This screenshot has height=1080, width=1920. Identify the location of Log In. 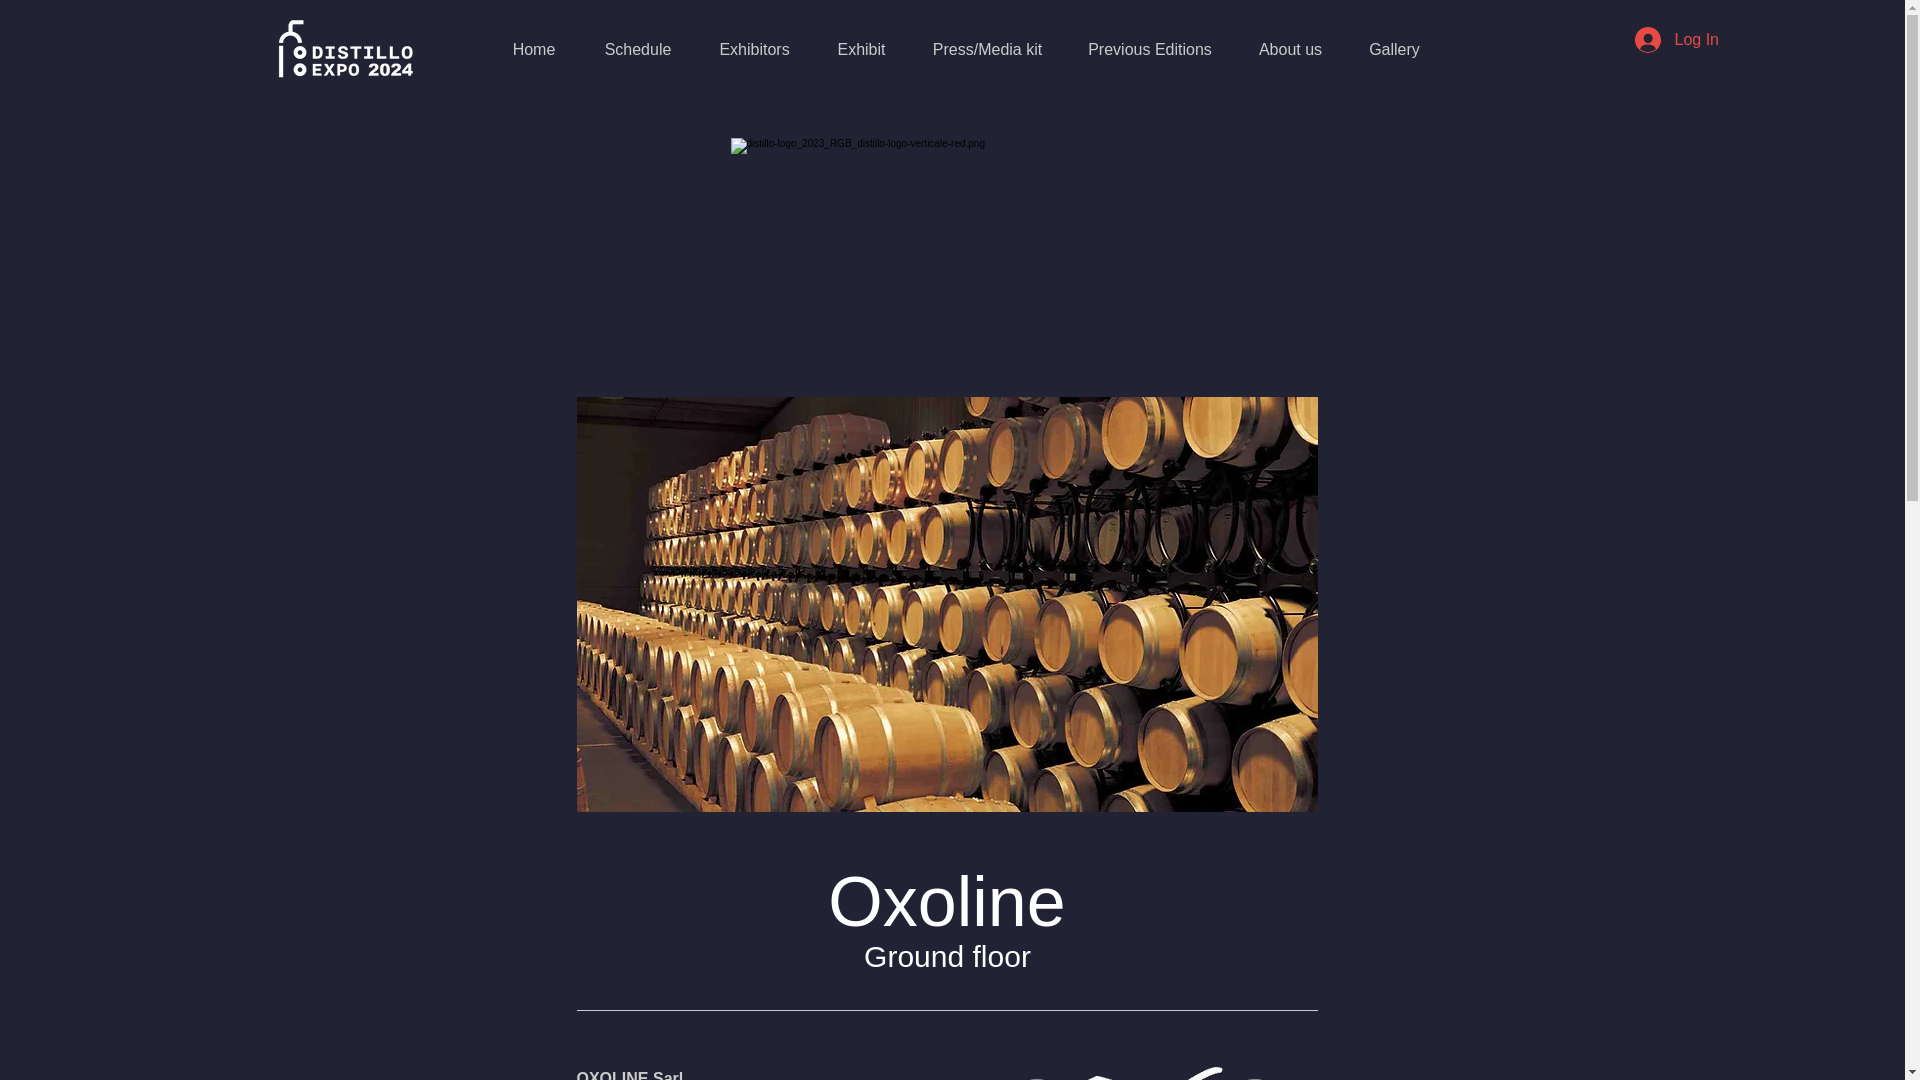
(1676, 40).